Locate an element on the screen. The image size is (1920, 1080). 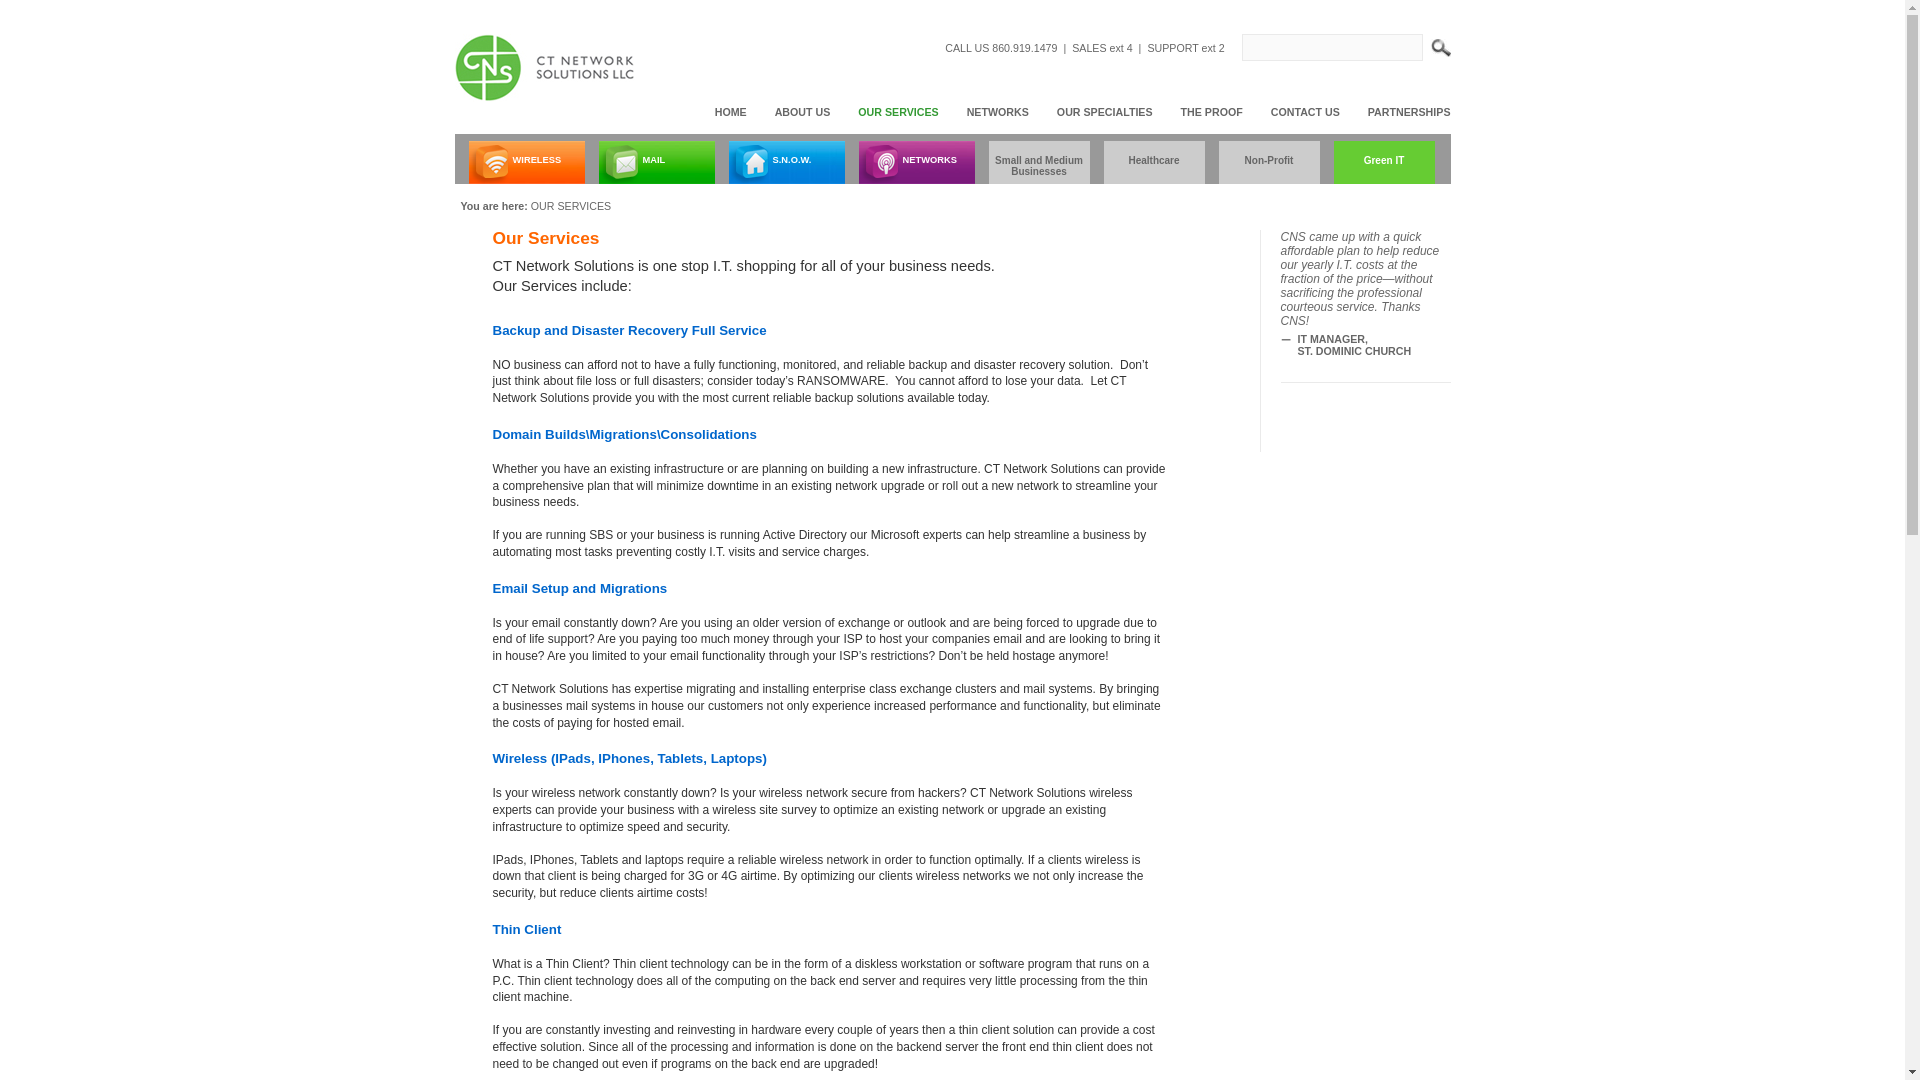
Non-Profit is located at coordinates (1268, 162).